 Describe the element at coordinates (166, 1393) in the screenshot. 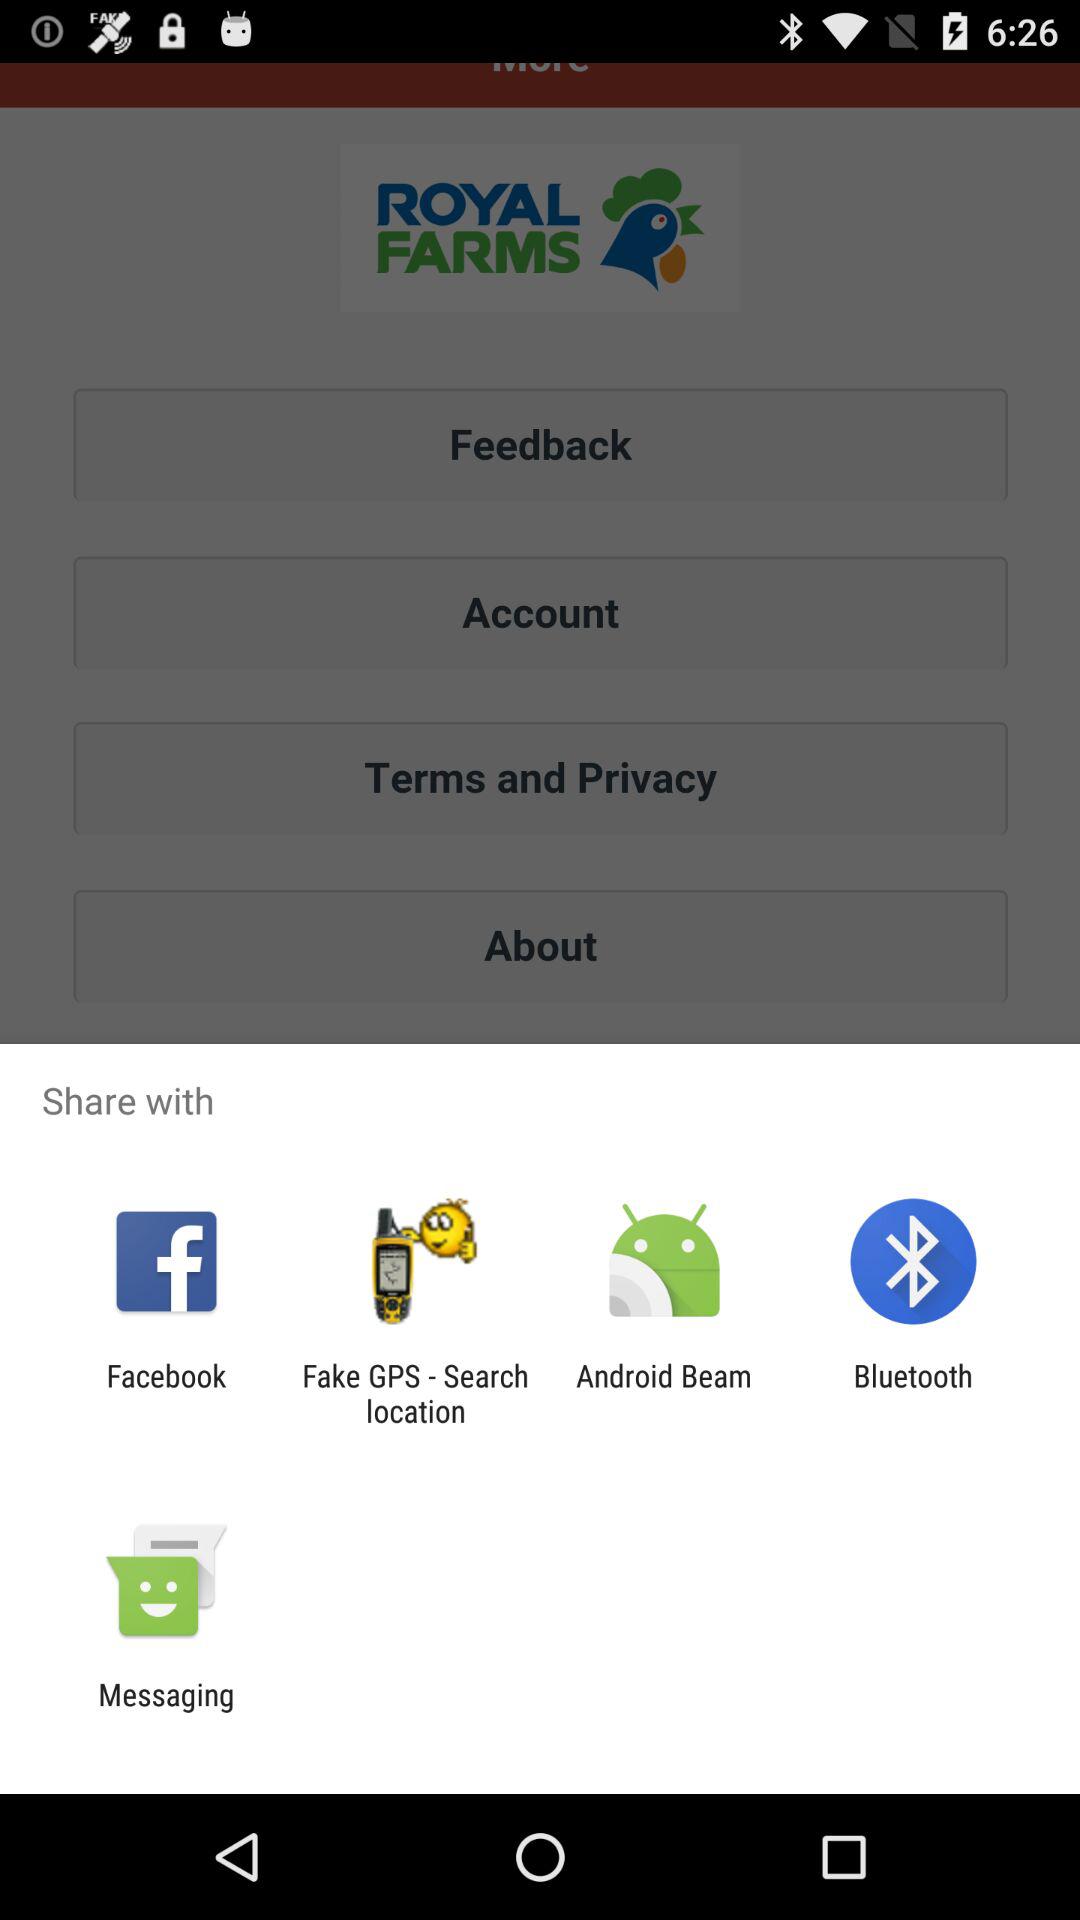

I see `click icon to the left of the fake gps search icon` at that location.